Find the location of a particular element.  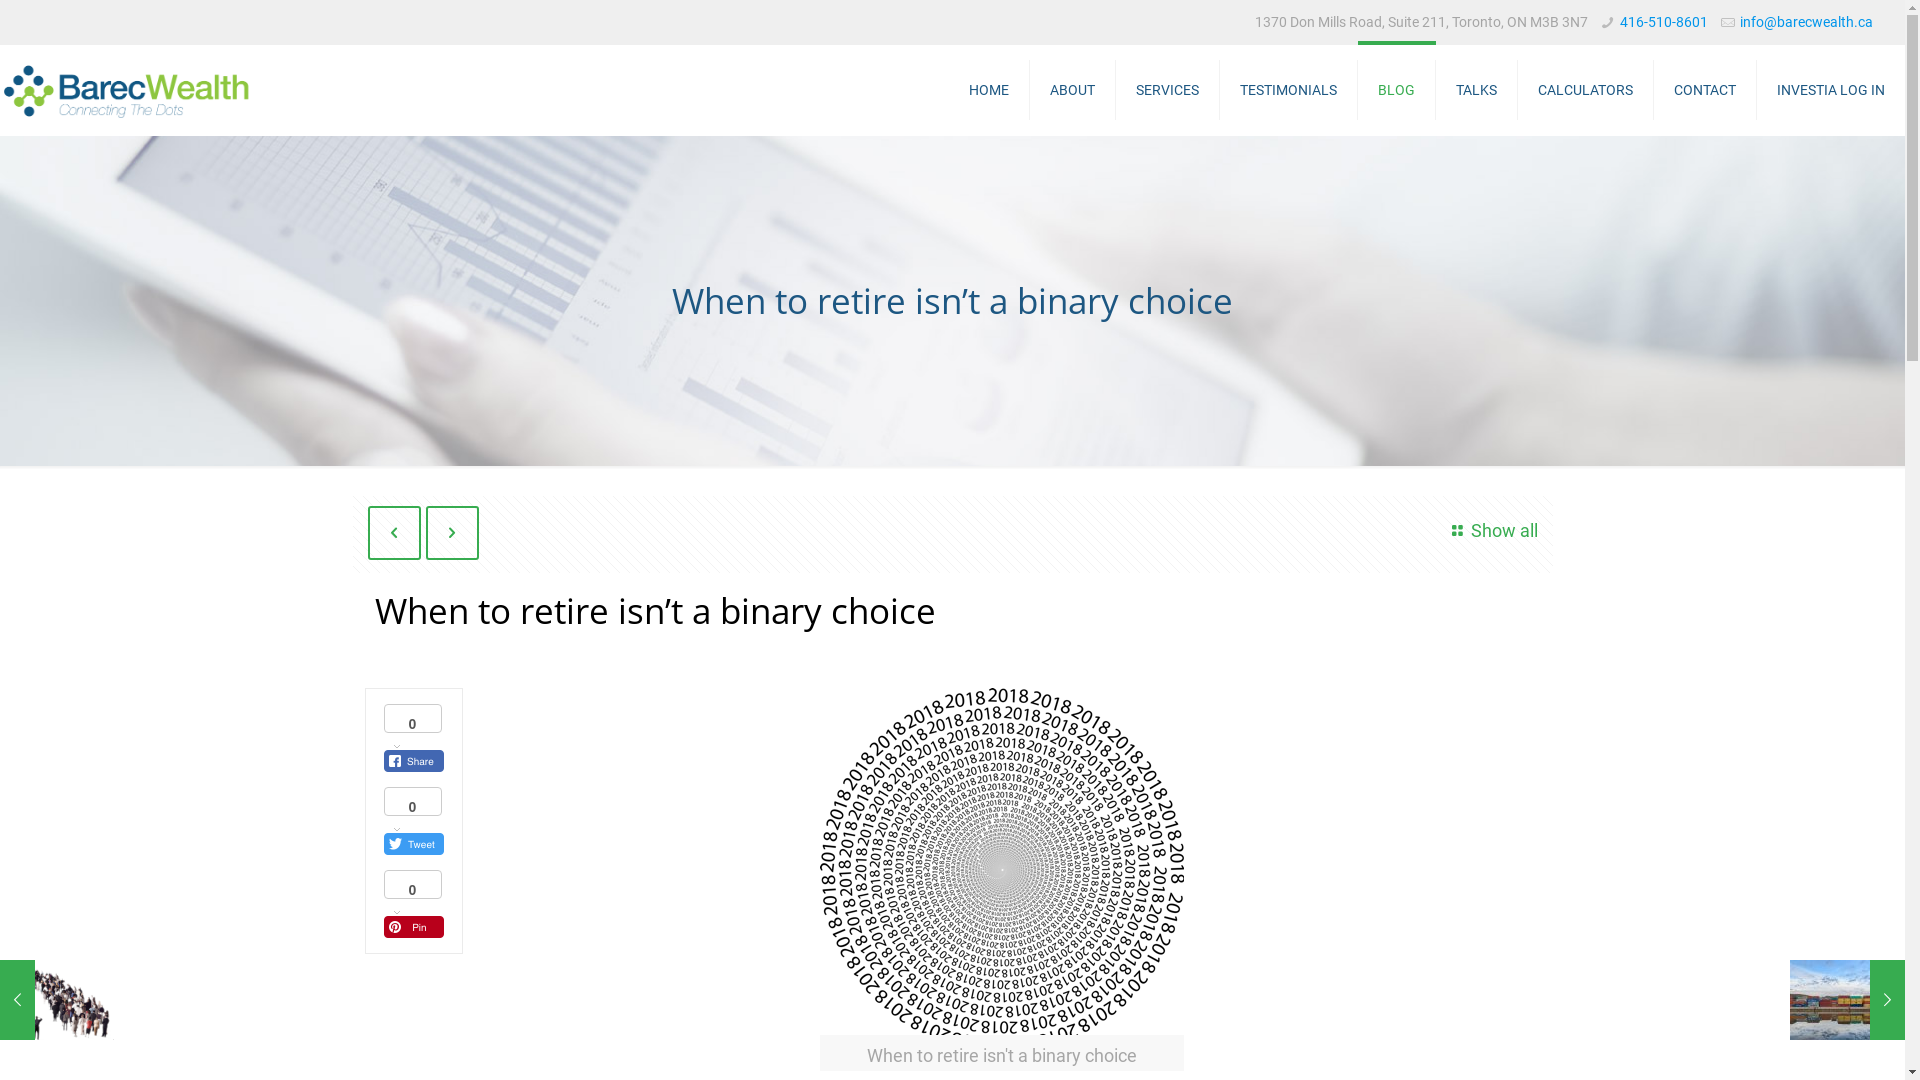

TALKS is located at coordinates (1477, 90).